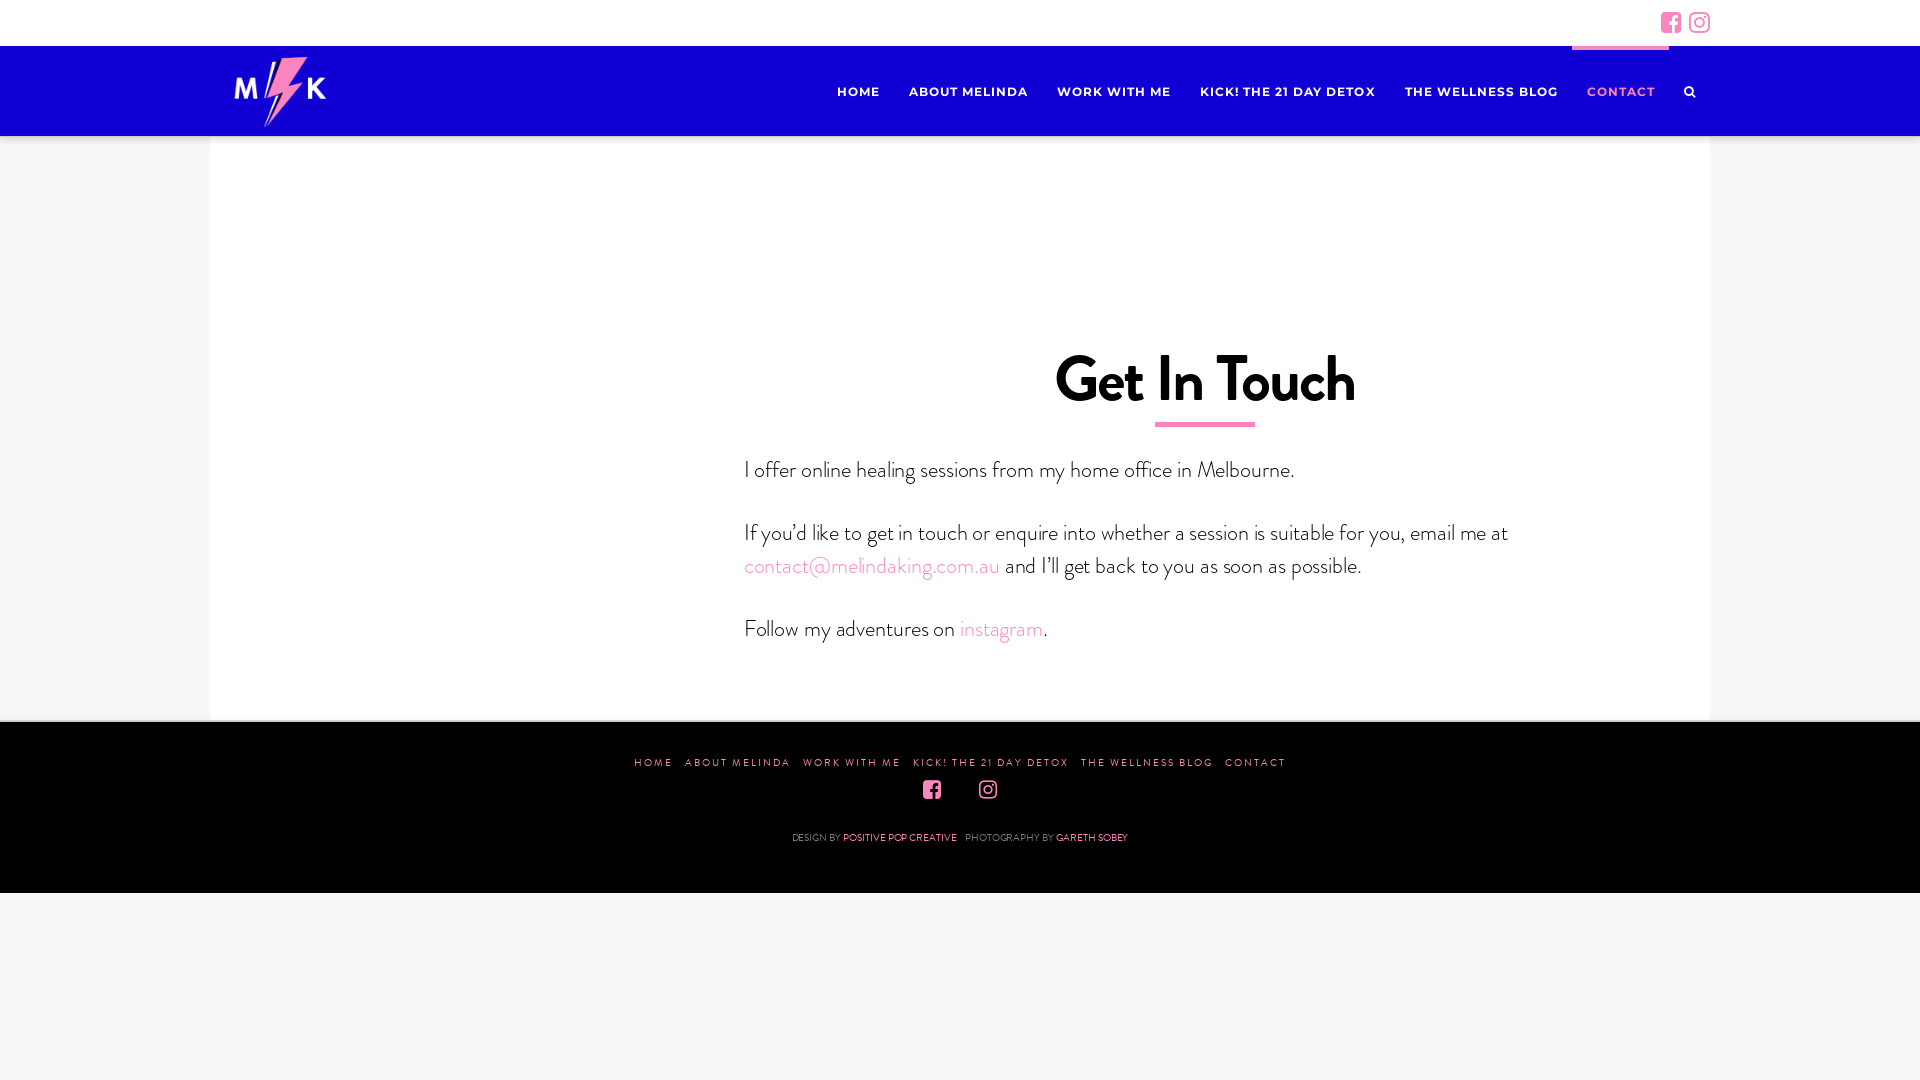  Describe the element at coordinates (1287, 91) in the screenshot. I see `KICK! THE 21 DAY DETOX` at that location.